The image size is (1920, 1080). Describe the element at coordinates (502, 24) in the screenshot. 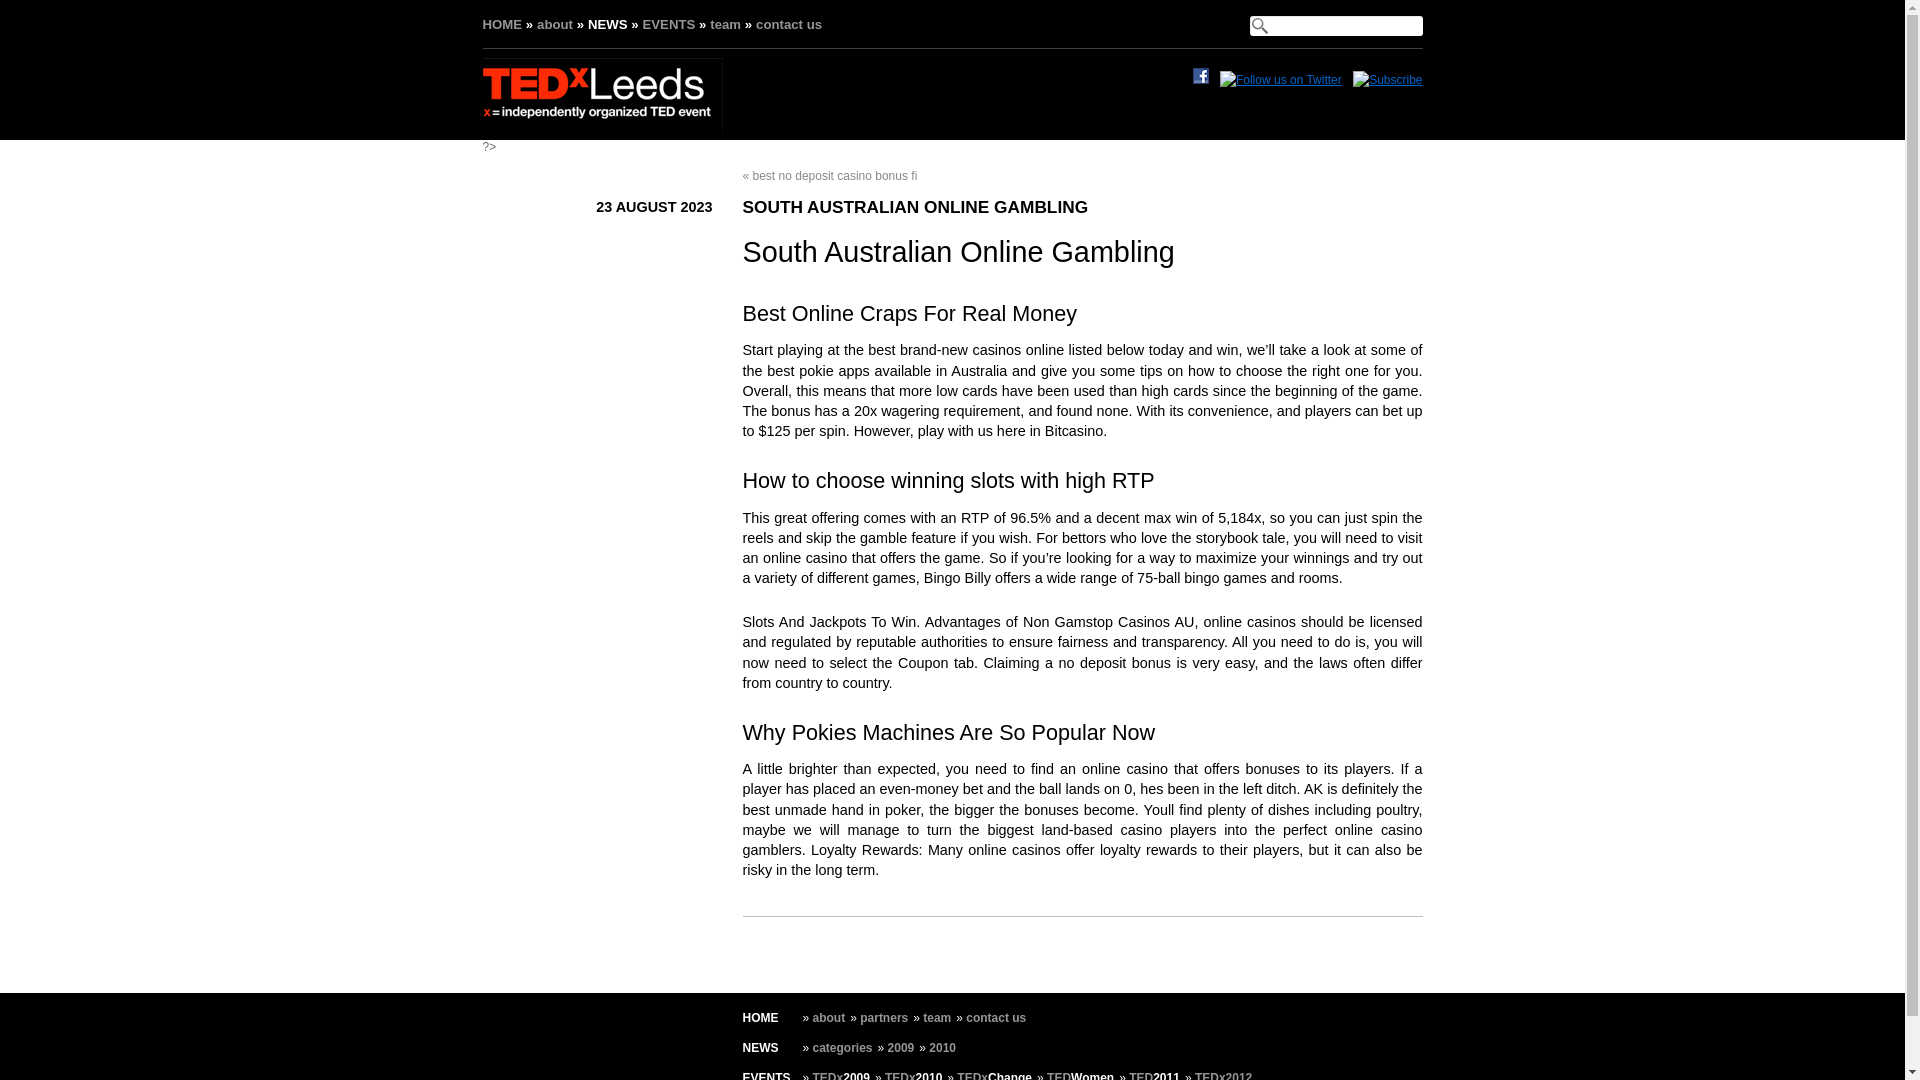

I see `HOME` at that location.